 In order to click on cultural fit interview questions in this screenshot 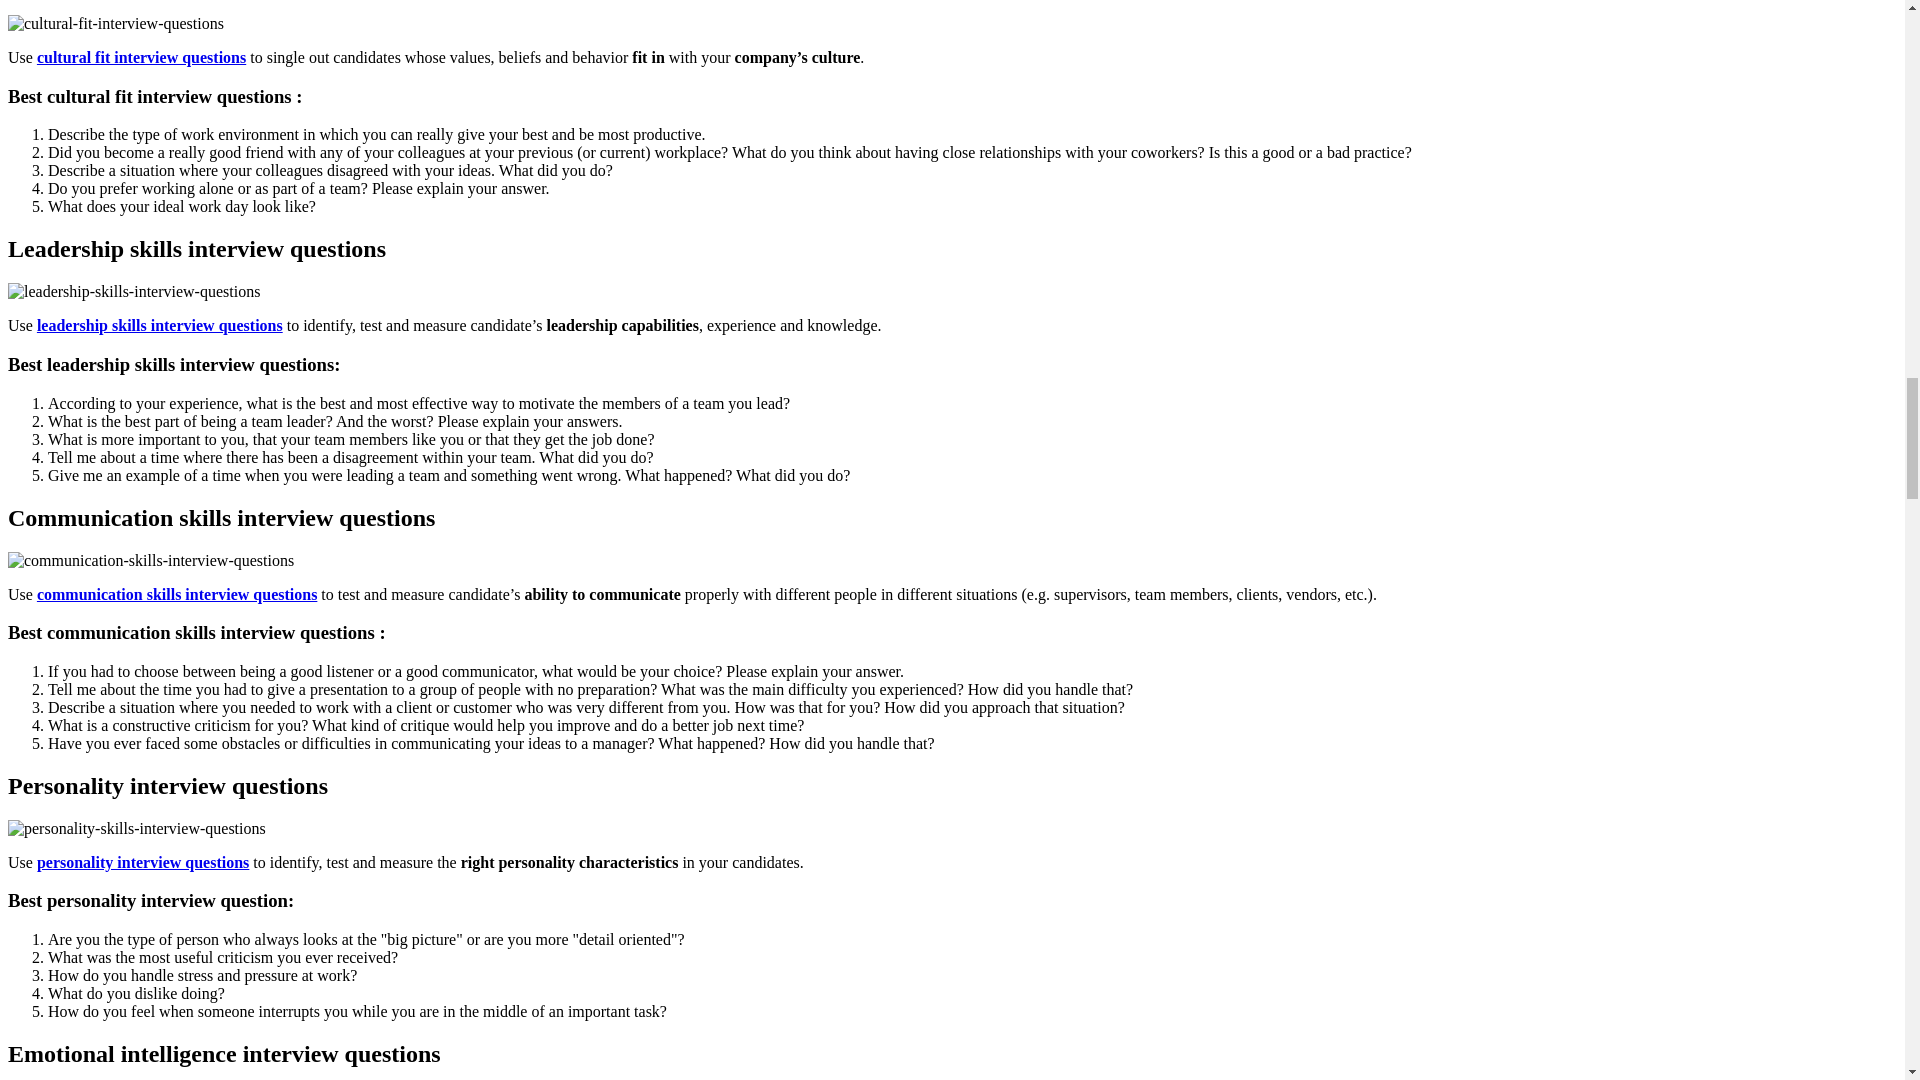, I will do `click(140, 56)`.